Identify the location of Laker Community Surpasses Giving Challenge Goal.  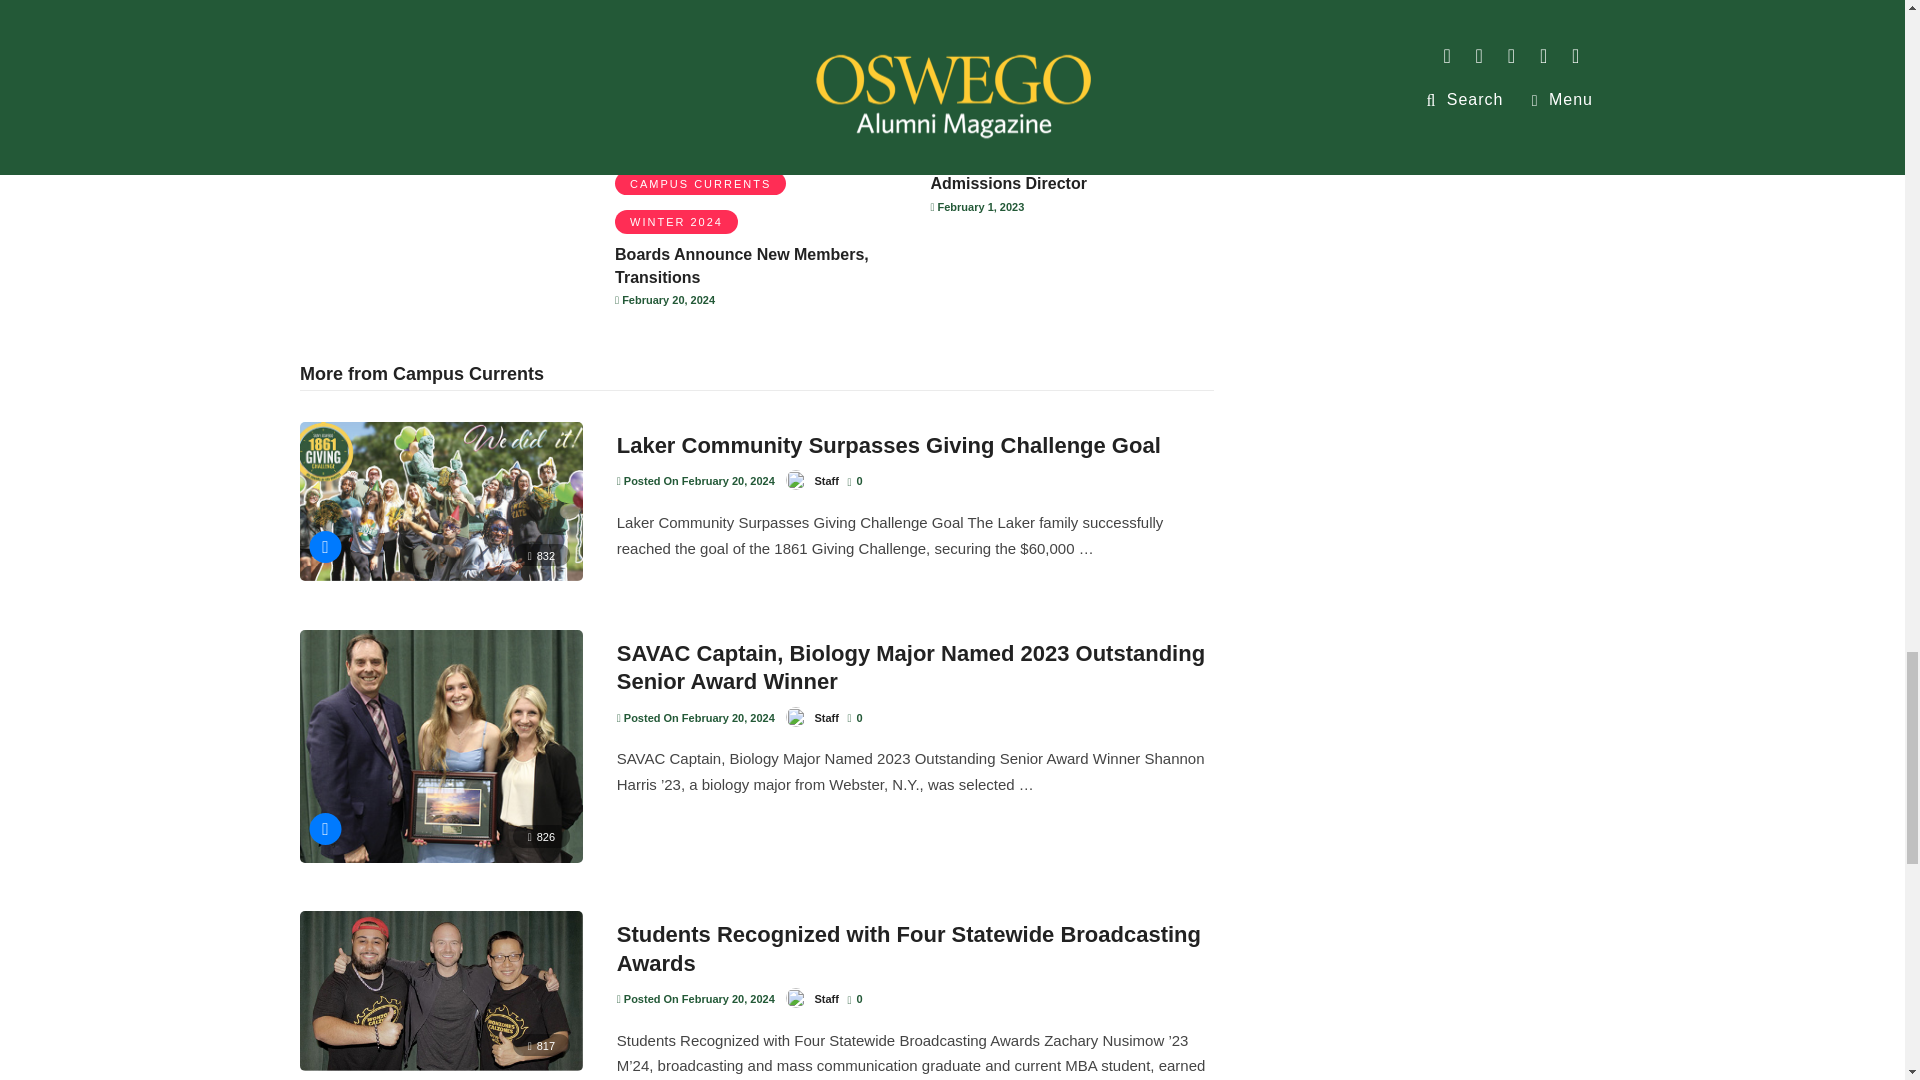
(888, 445).